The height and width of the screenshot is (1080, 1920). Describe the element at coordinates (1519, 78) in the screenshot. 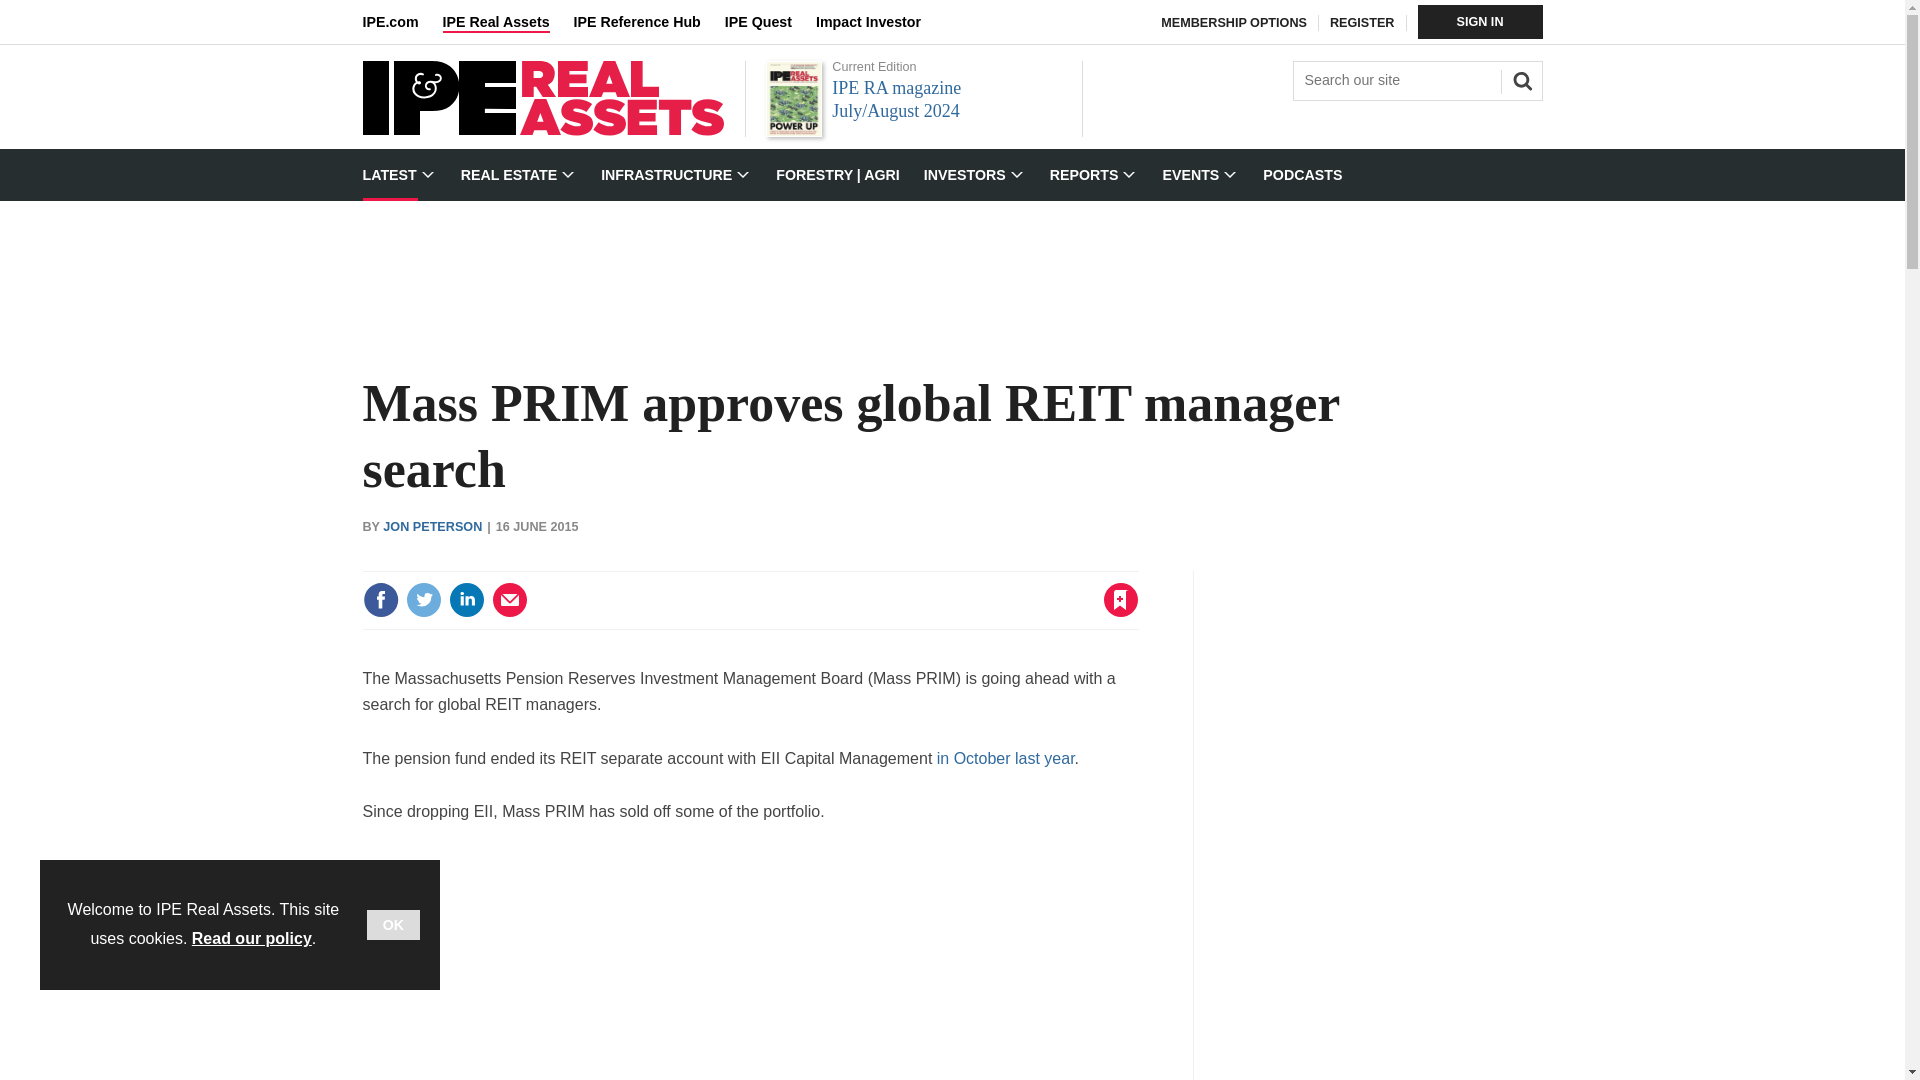

I see `SEARCH` at that location.